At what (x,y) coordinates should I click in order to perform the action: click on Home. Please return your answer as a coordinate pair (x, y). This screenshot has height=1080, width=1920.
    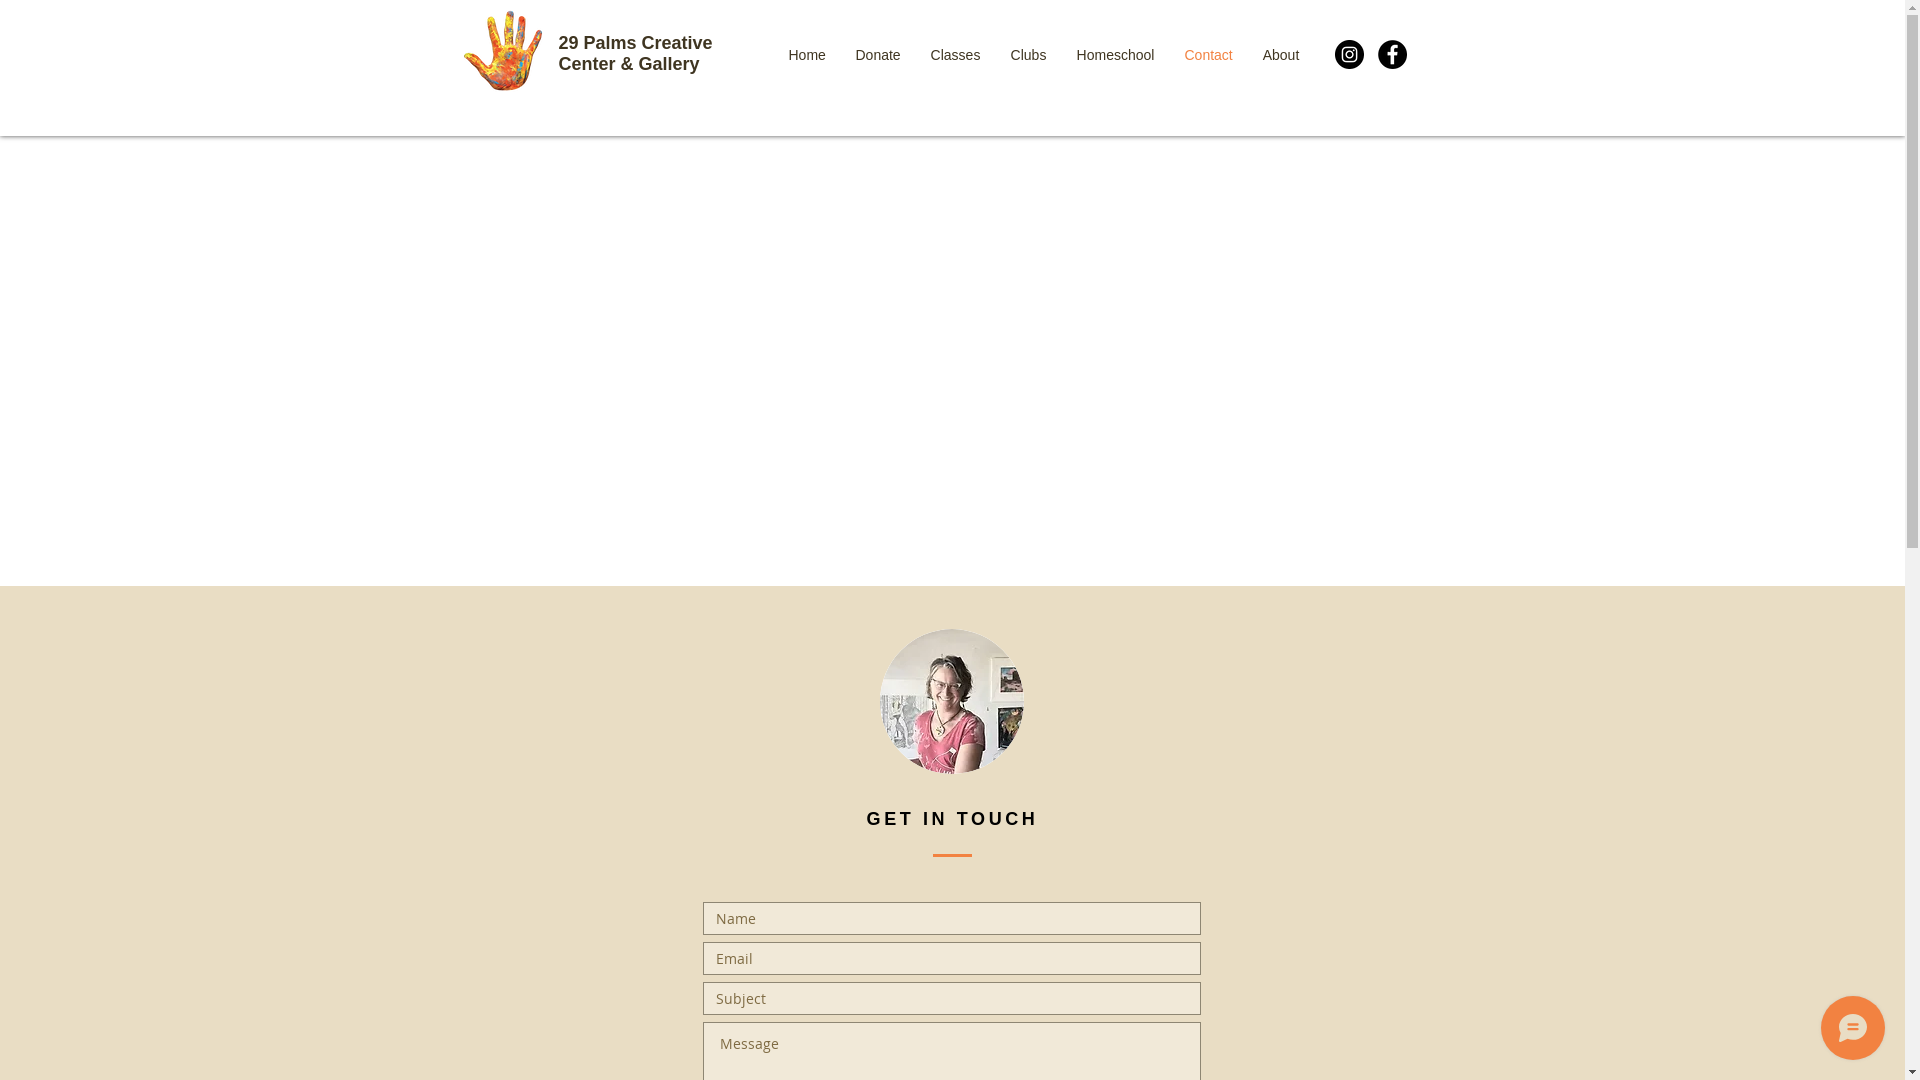
    Looking at the image, I should click on (808, 55).